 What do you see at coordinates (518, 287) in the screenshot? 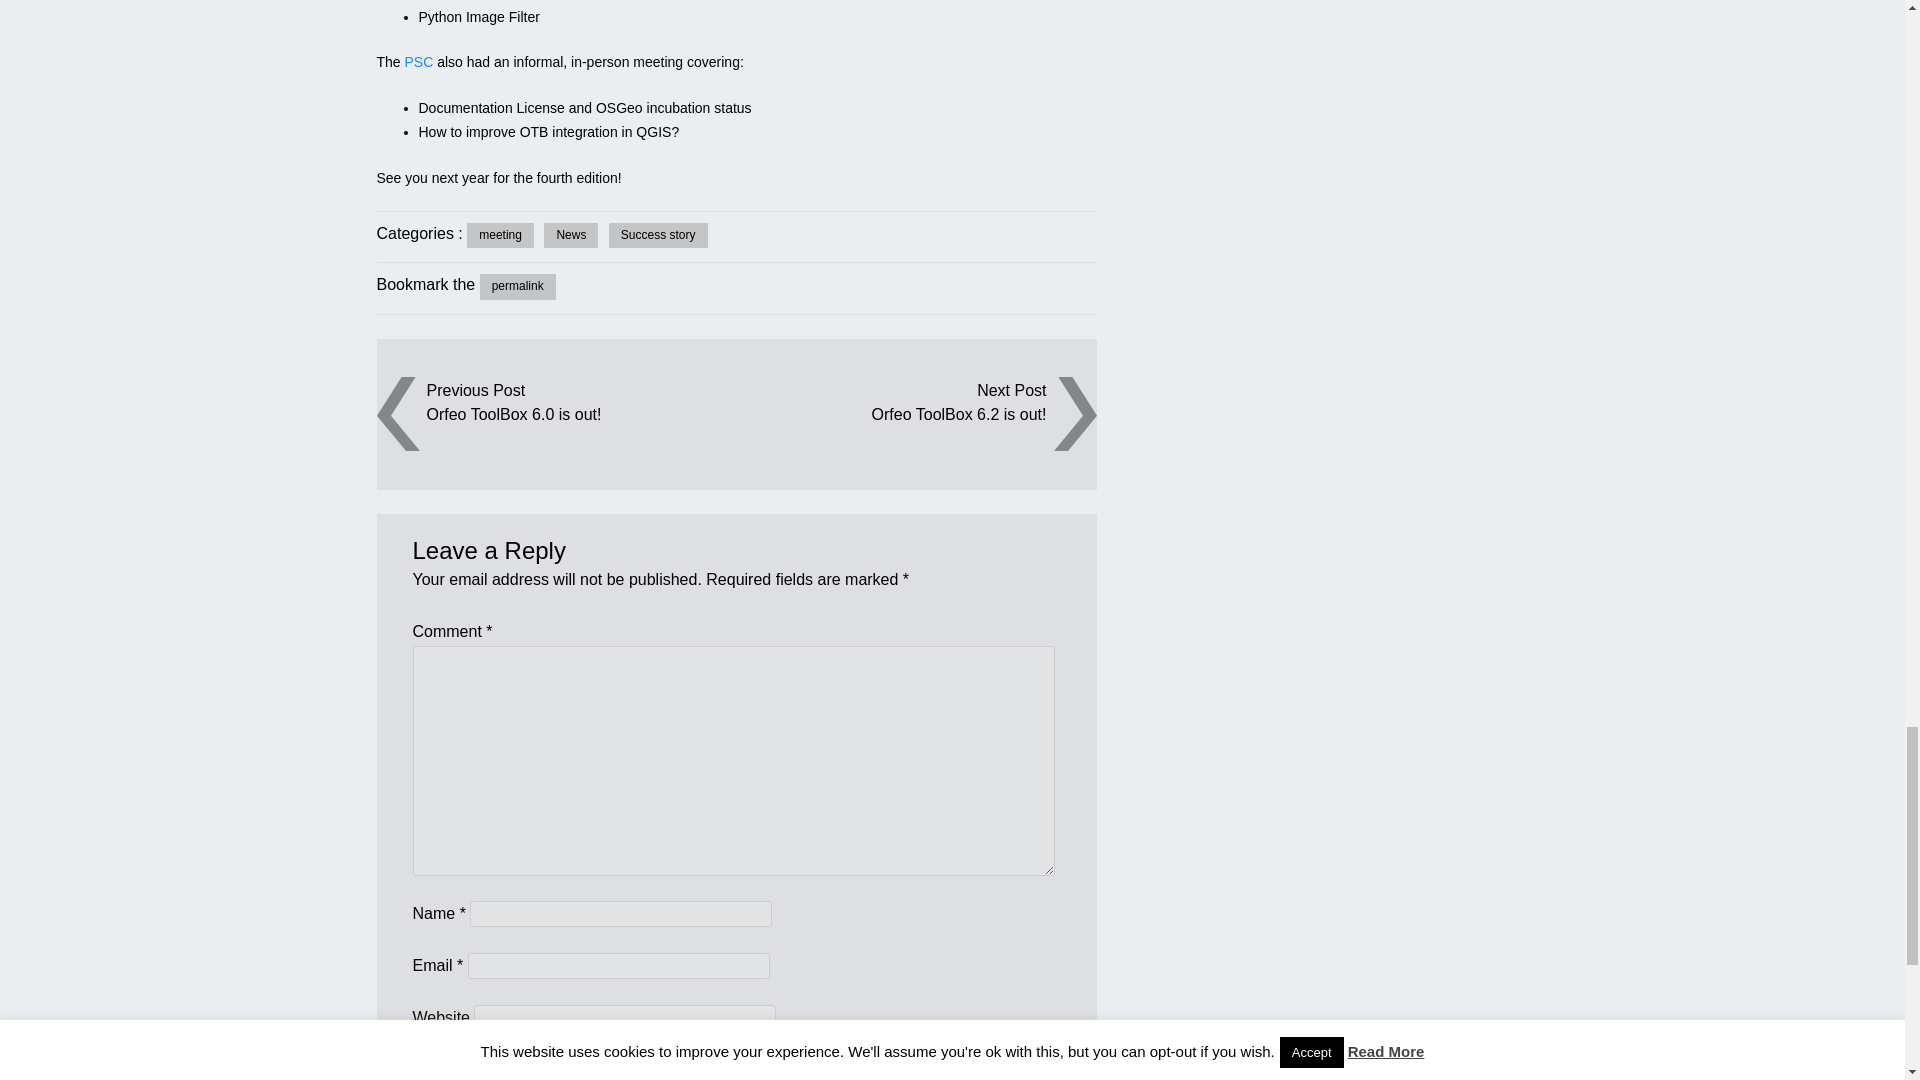
I see `permalink` at bounding box center [518, 287].